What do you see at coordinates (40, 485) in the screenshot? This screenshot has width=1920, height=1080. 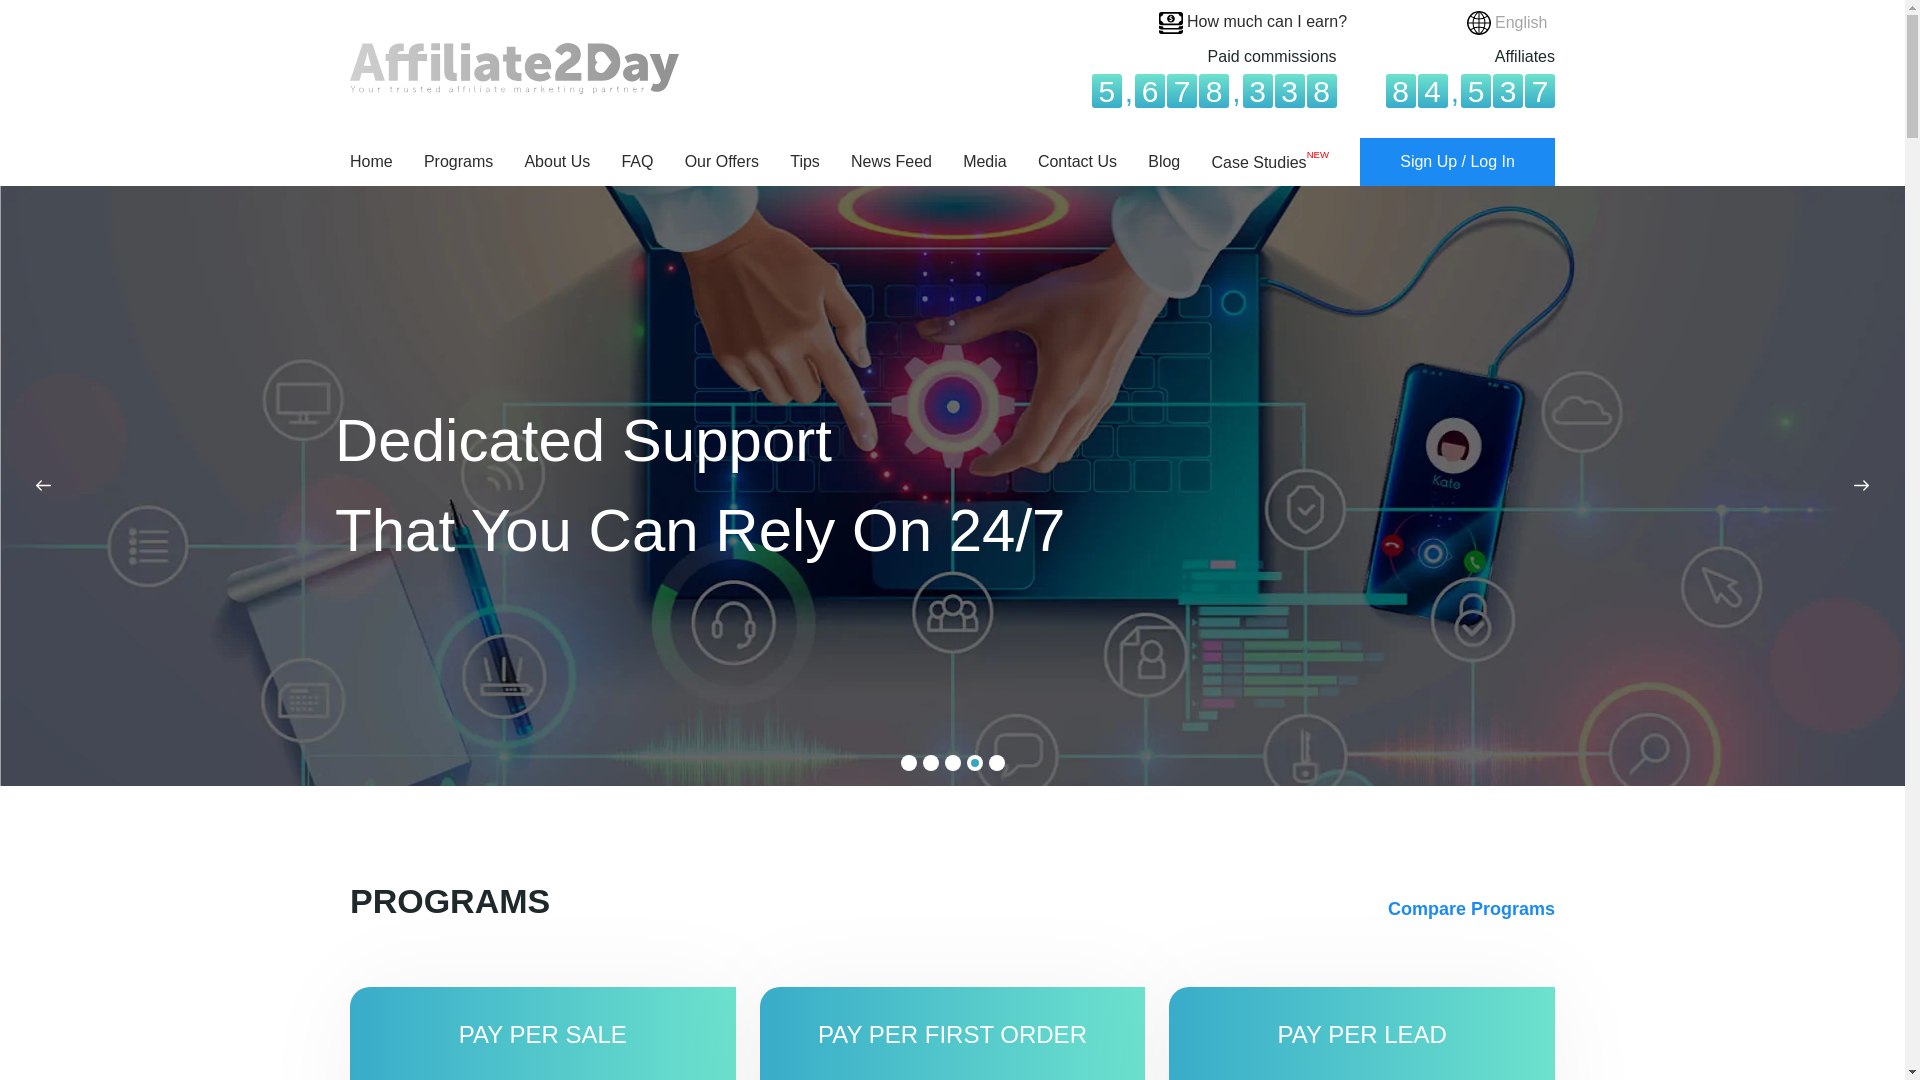 I see `Previous` at bounding box center [40, 485].